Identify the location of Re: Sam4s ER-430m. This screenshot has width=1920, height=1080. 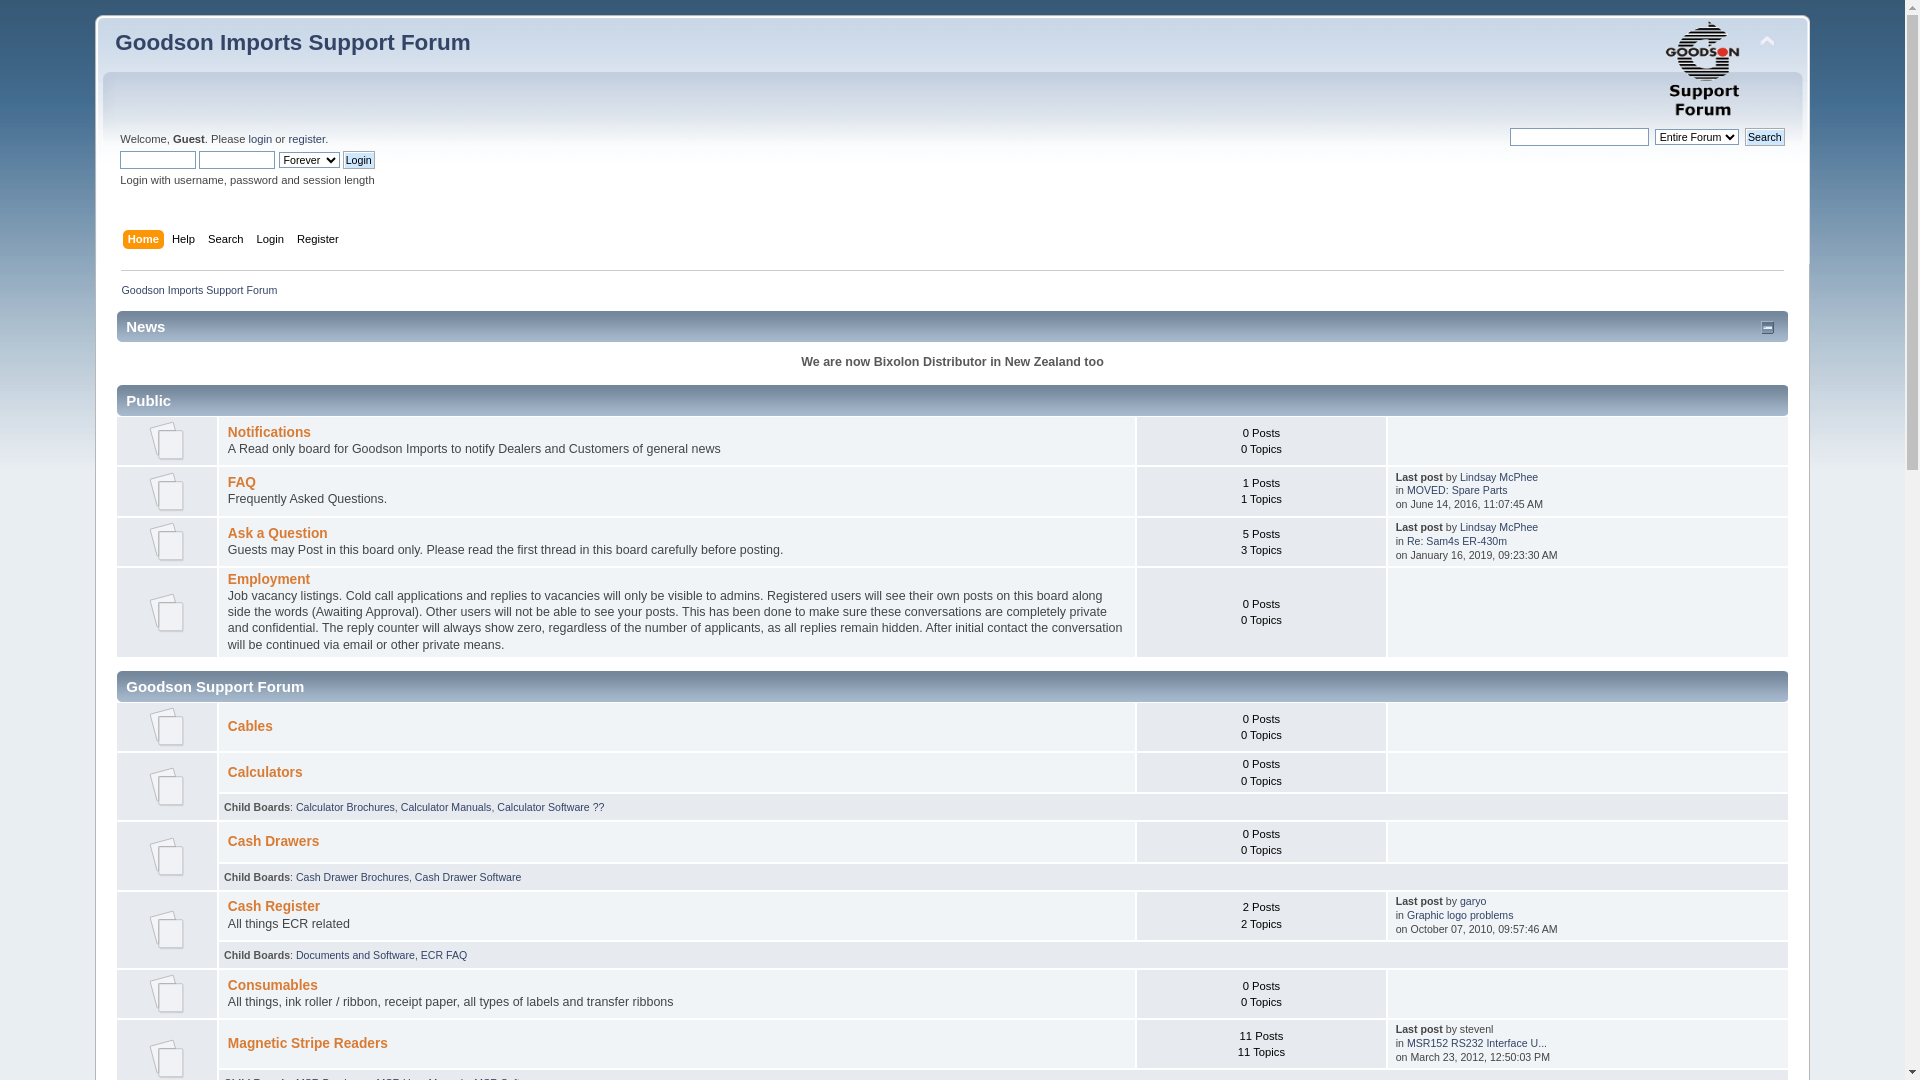
(1457, 541).